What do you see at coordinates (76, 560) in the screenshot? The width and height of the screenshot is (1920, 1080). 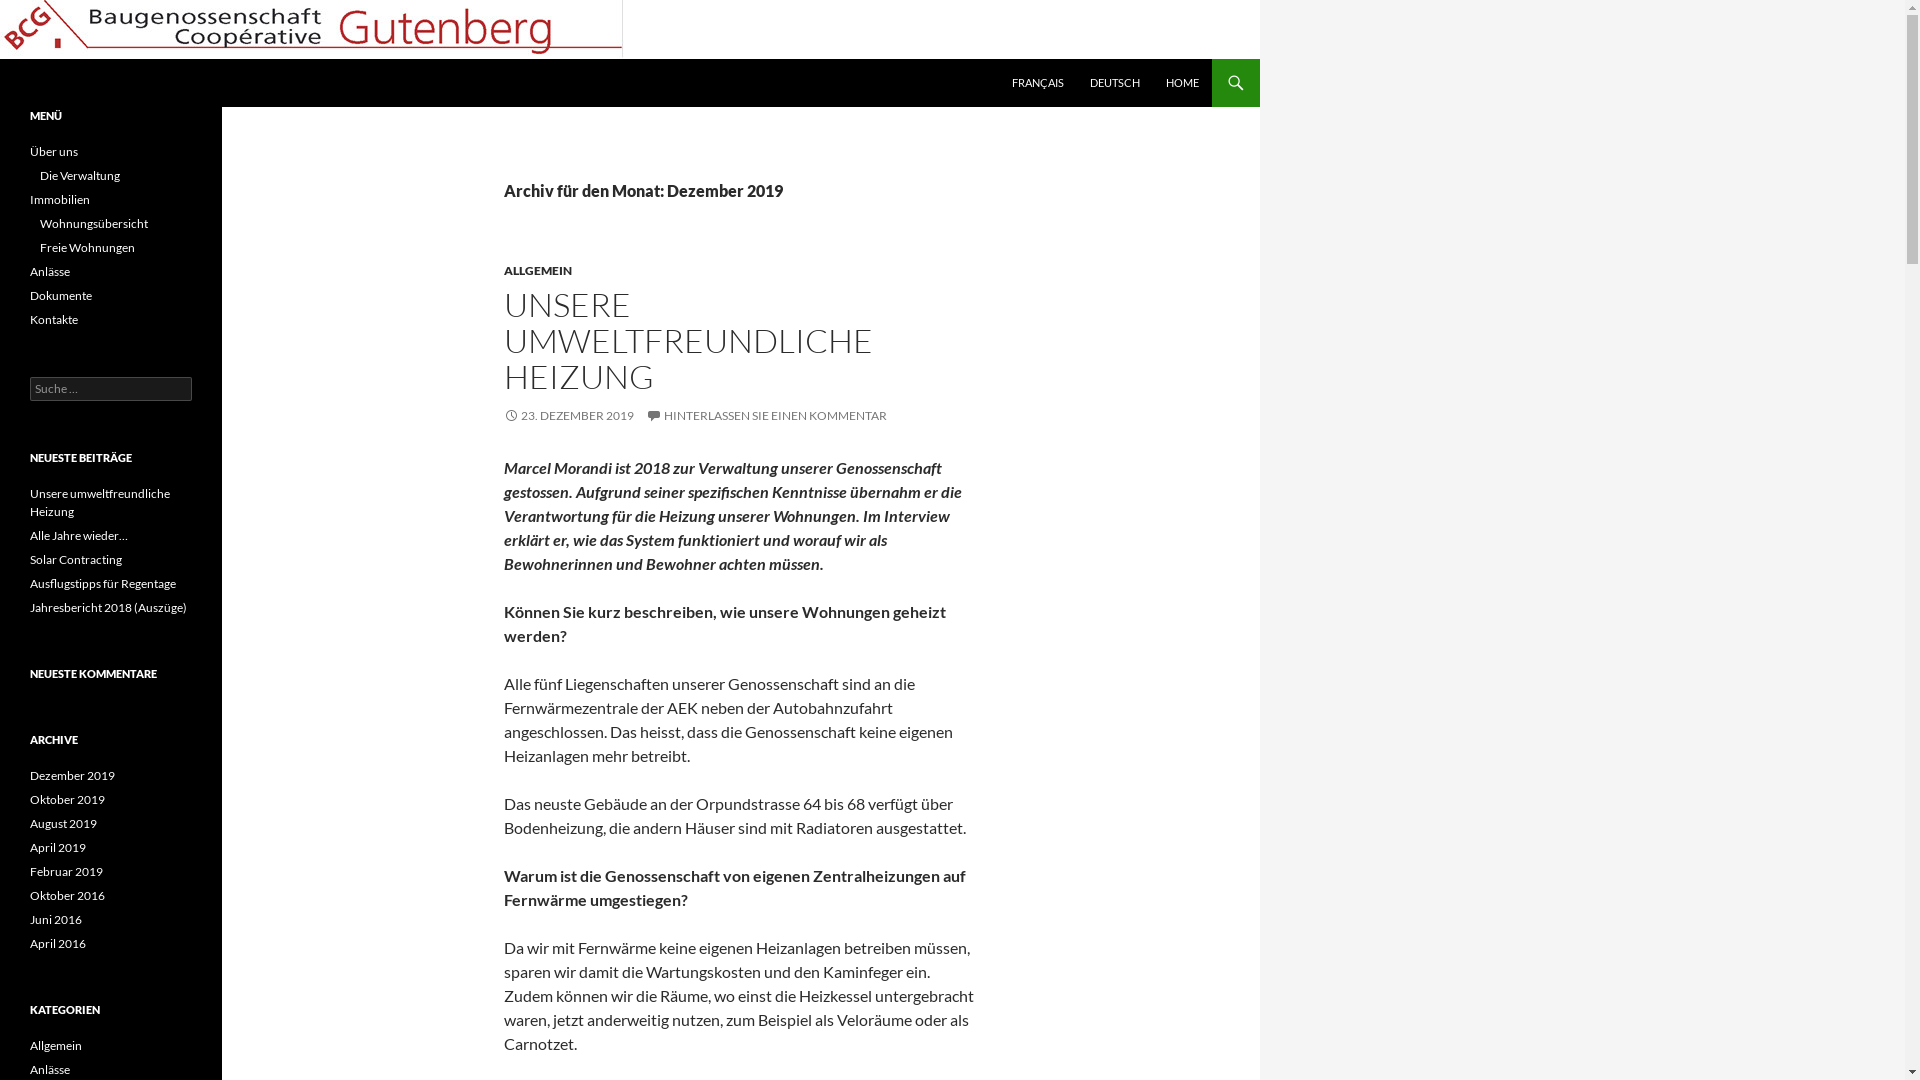 I see `Solar Contracting` at bounding box center [76, 560].